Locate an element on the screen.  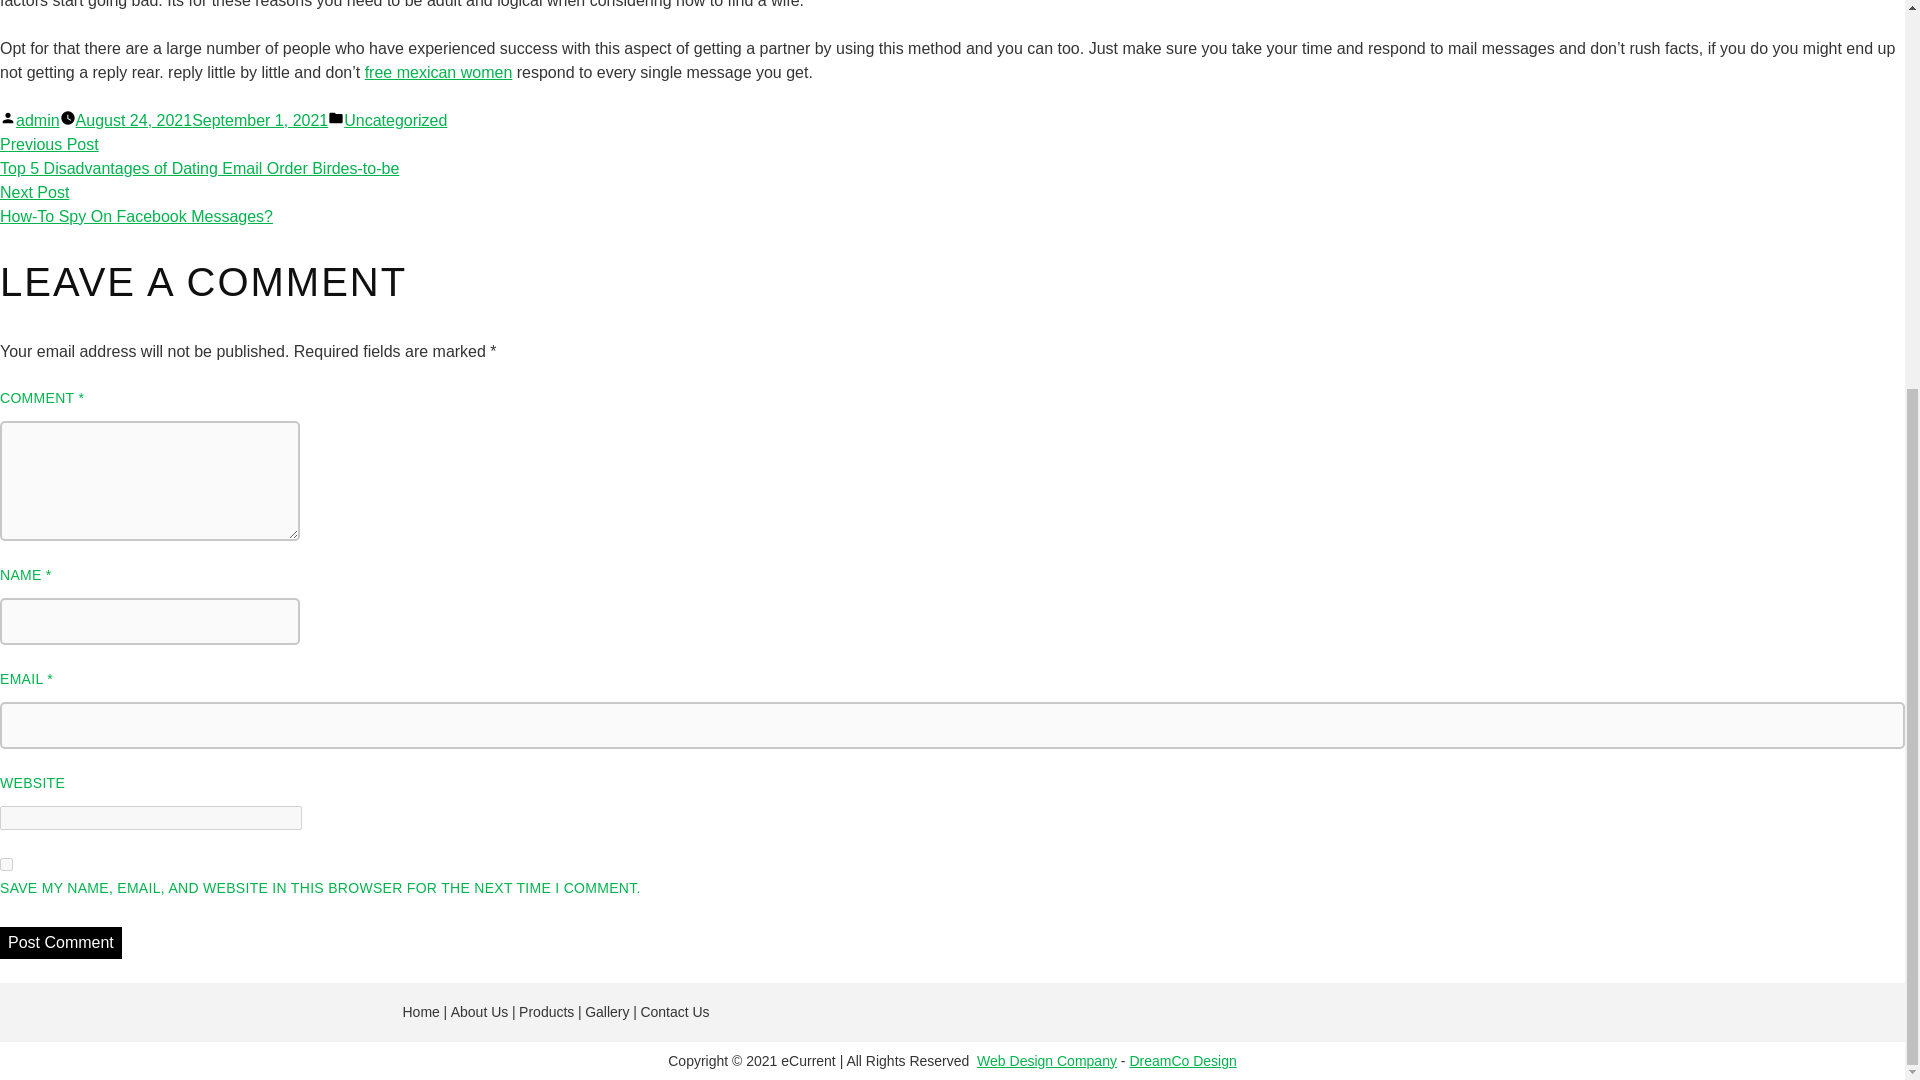
Web Design Company is located at coordinates (1047, 1060).